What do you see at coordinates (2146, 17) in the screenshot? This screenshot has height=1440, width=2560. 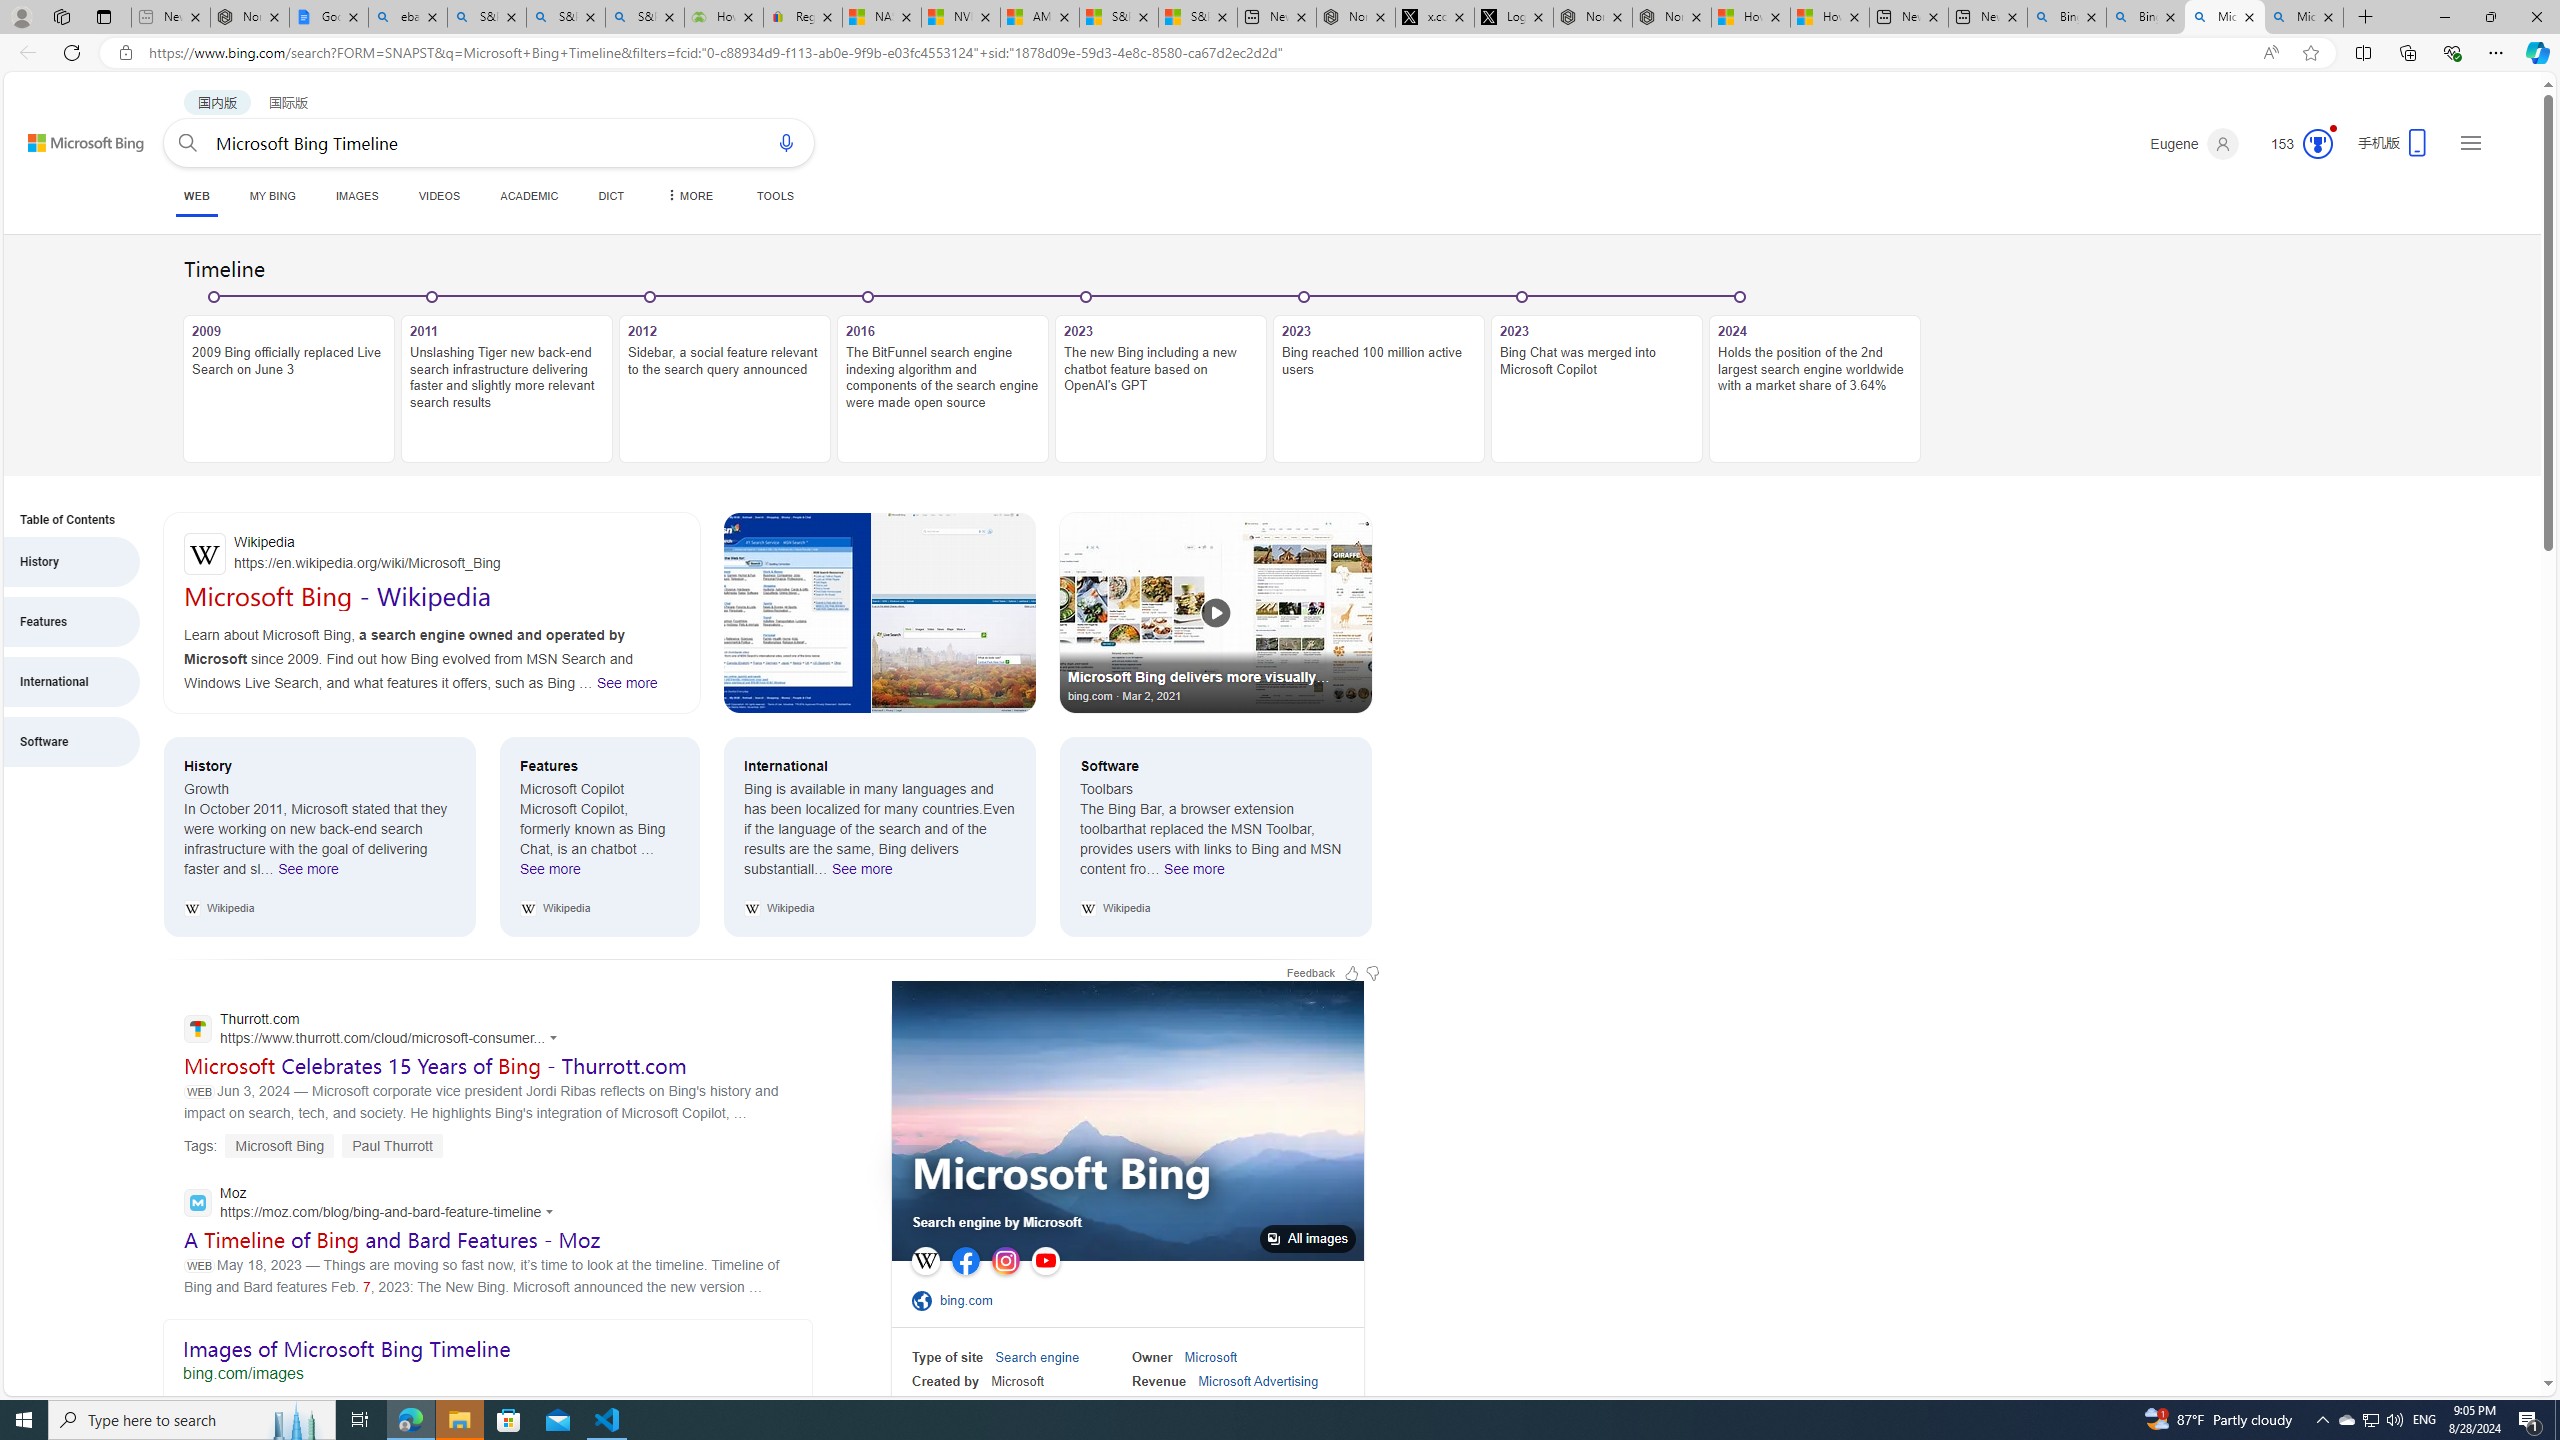 I see `Bing AI - Search` at bounding box center [2146, 17].